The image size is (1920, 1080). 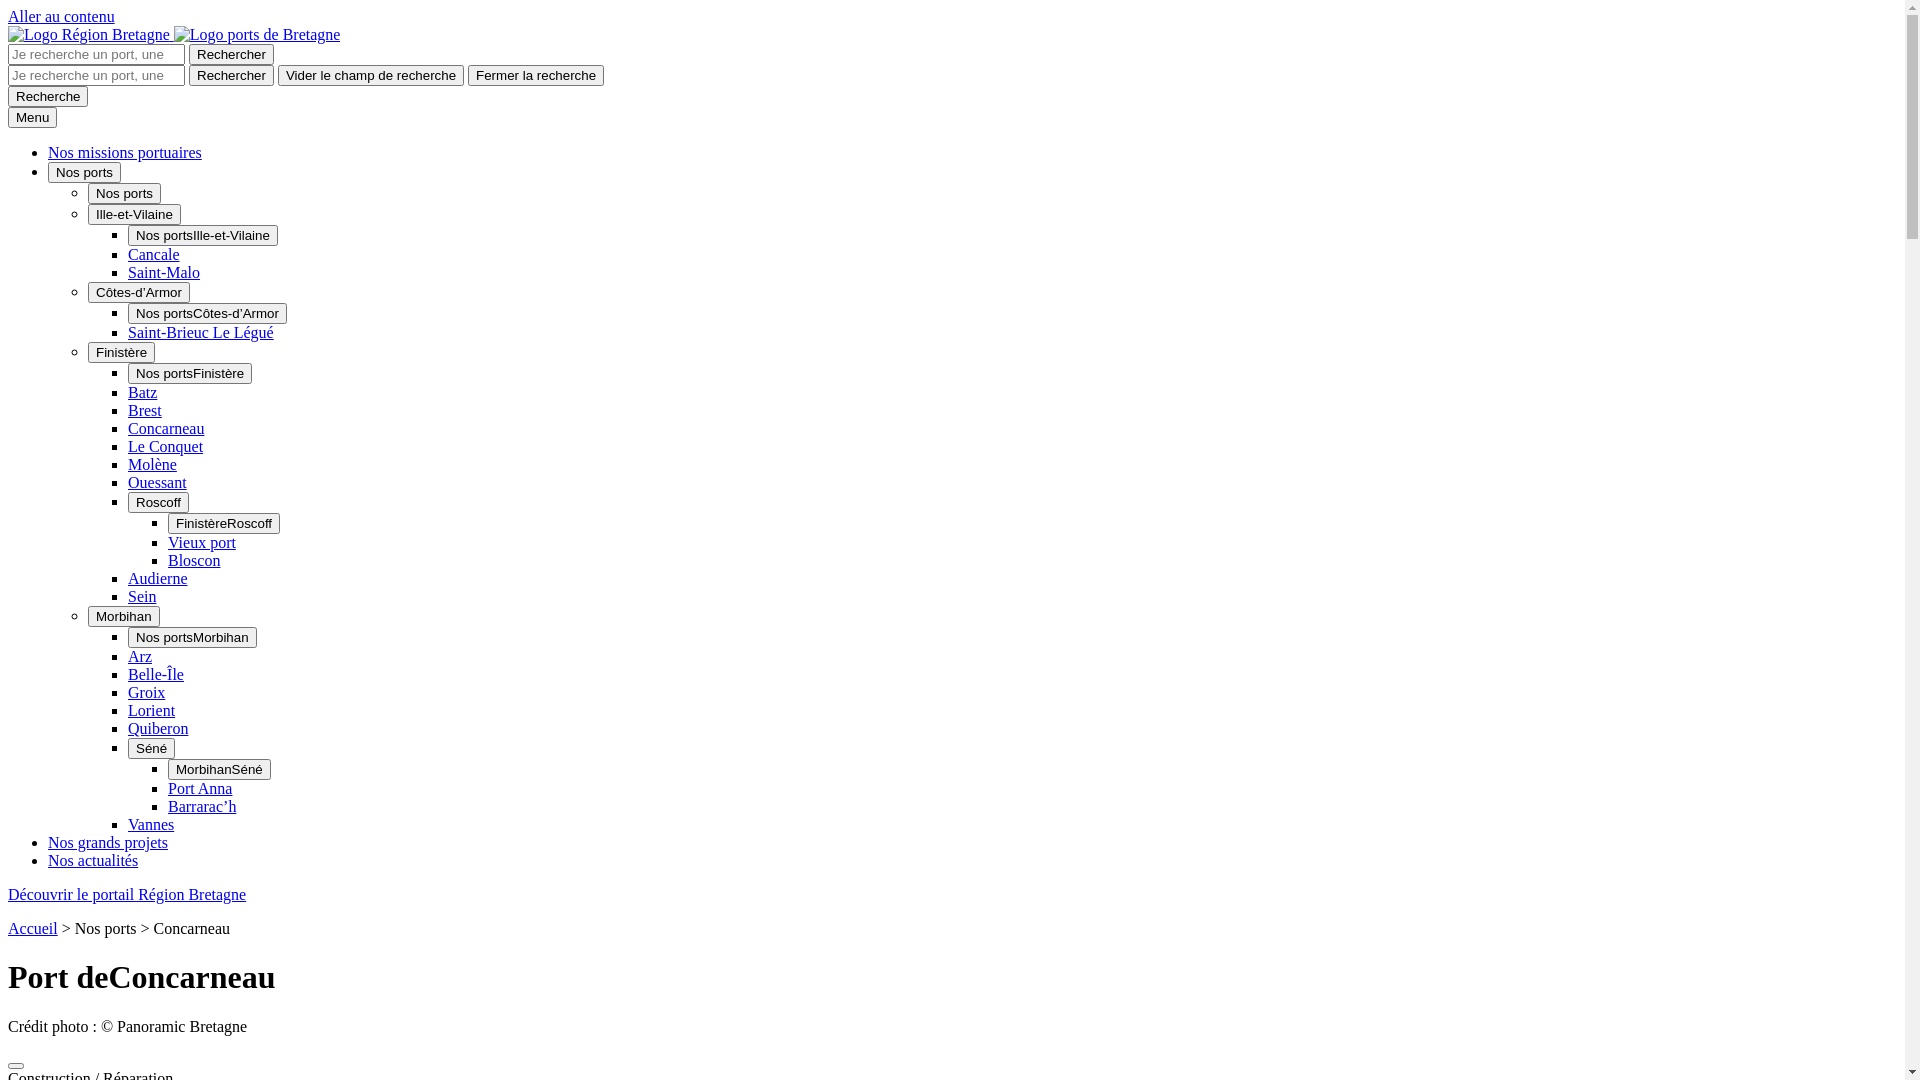 What do you see at coordinates (200, 788) in the screenshot?
I see `Port Anna` at bounding box center [200, 788].